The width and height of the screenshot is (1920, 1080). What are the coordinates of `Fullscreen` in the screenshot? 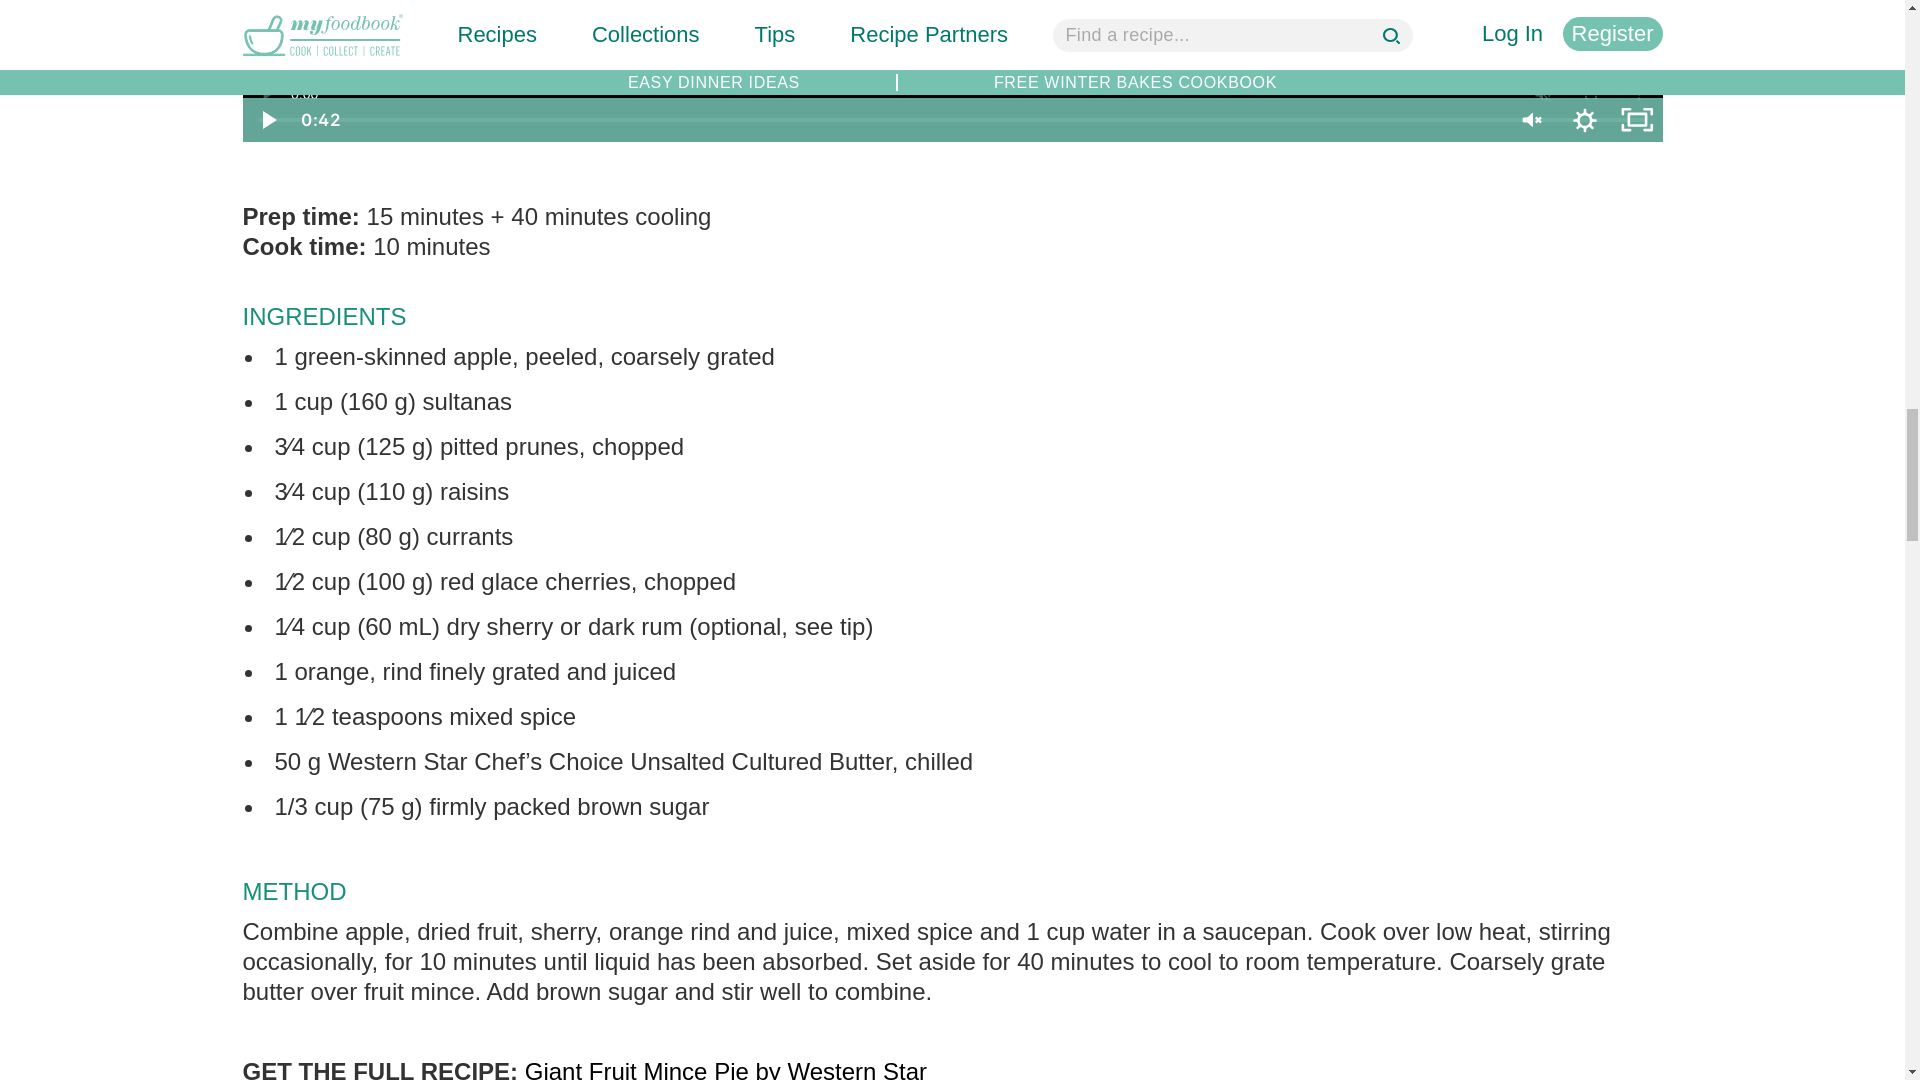 It's located at (1636, 120).